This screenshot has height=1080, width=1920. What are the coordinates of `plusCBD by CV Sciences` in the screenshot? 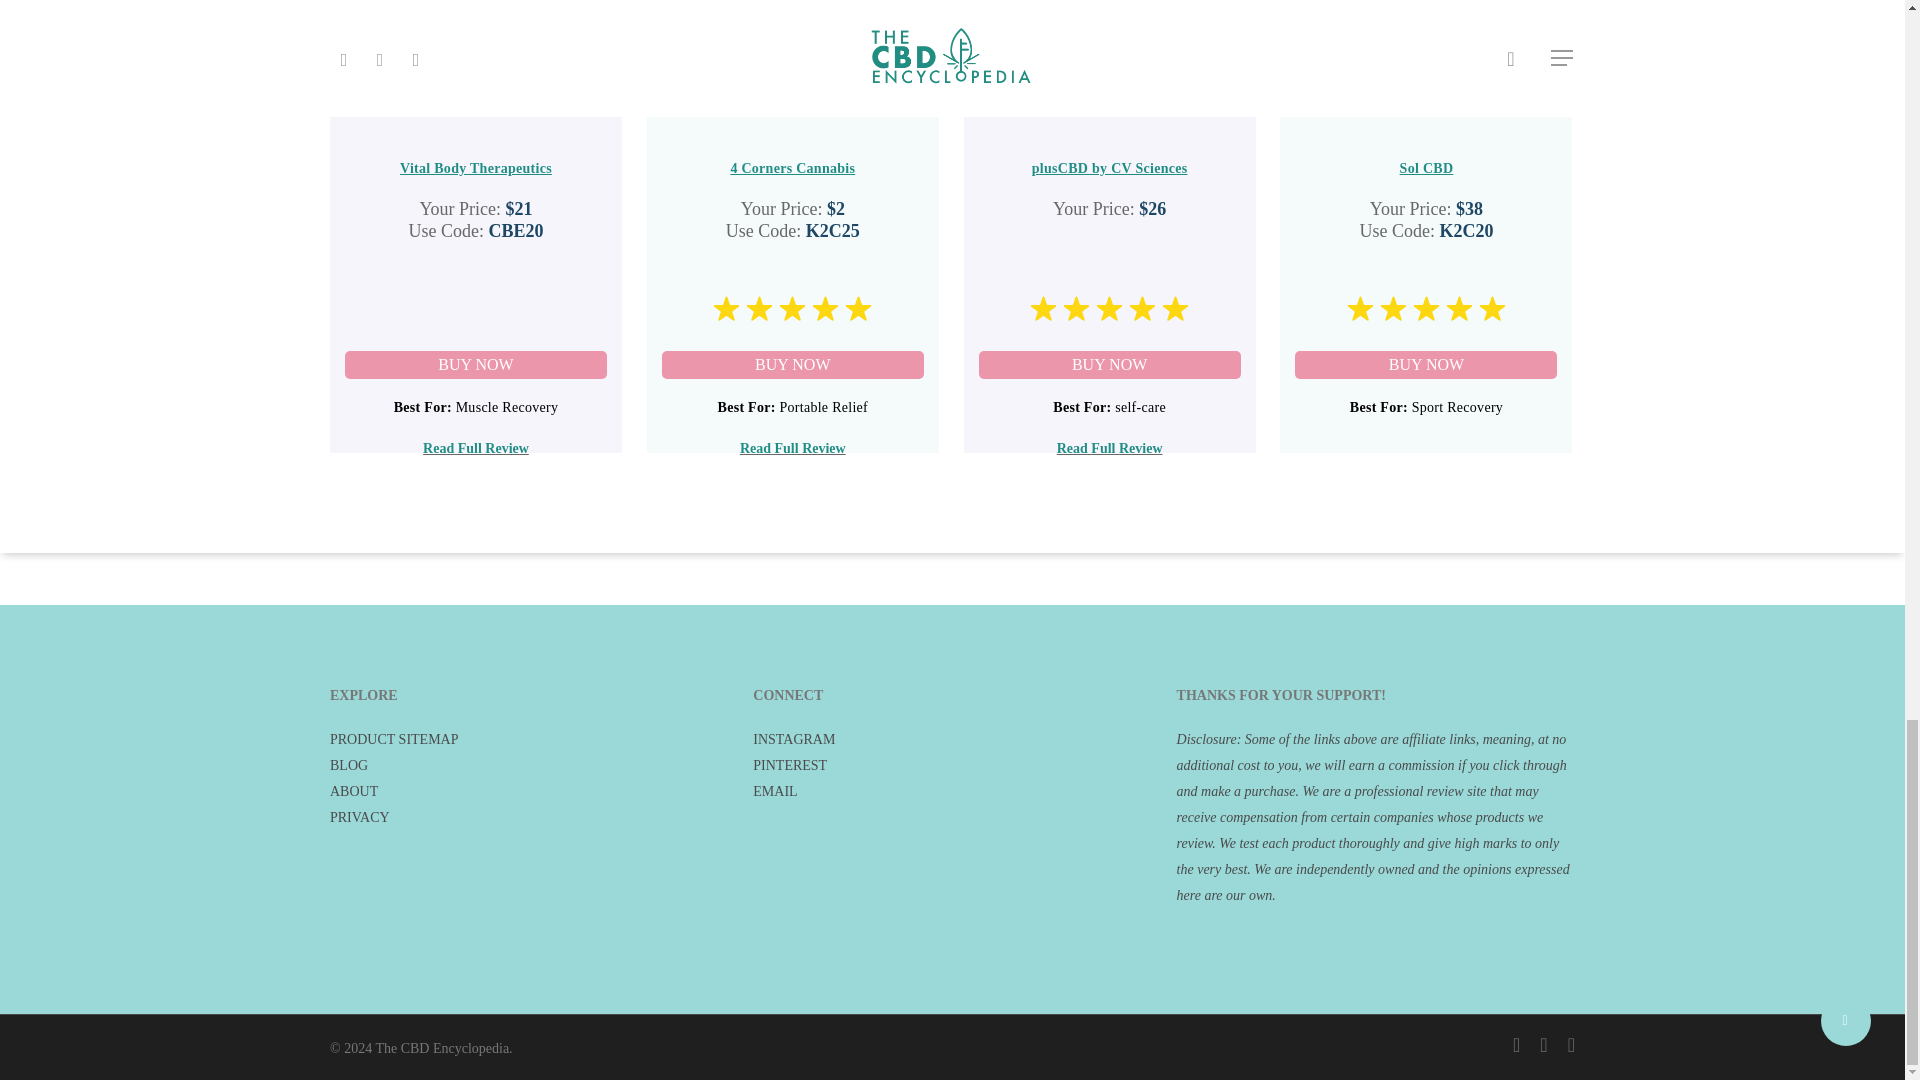 It's located at (1110, 168).